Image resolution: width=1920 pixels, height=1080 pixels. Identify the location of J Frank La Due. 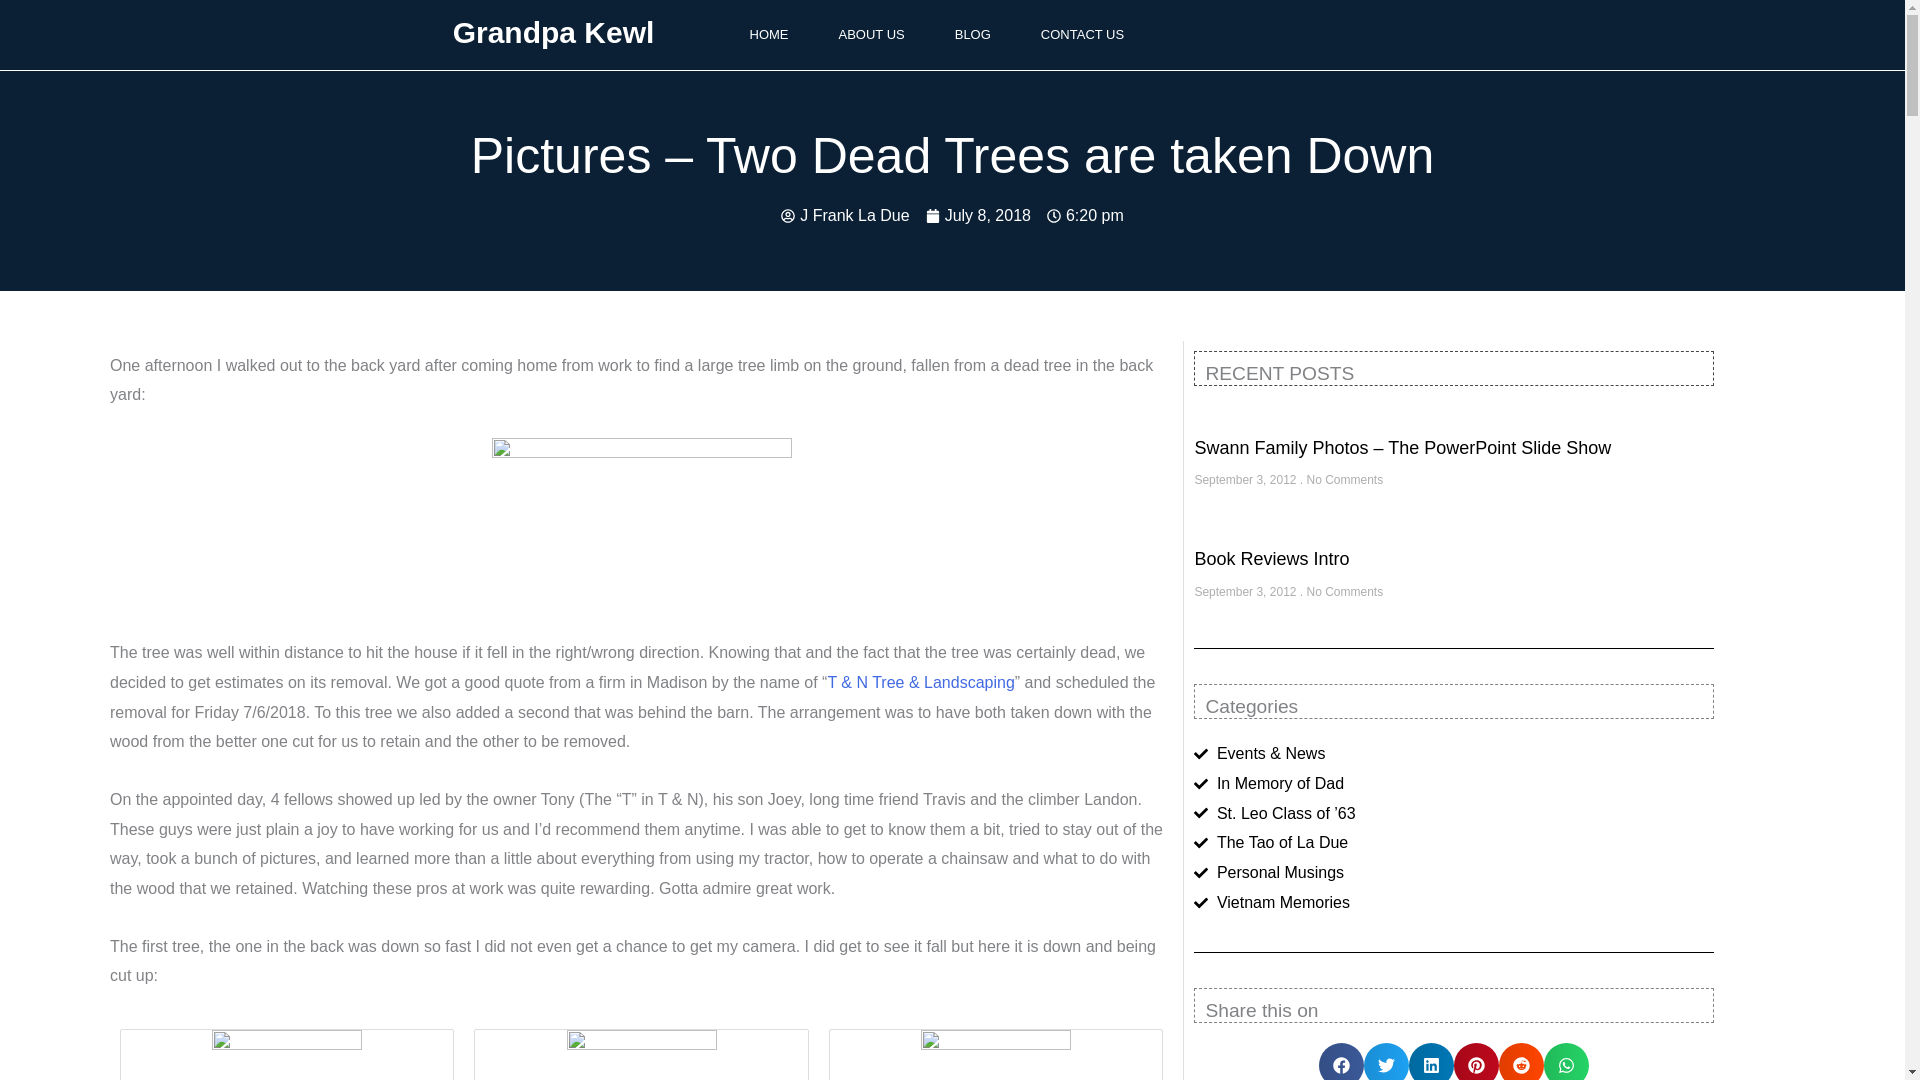
(844, 216).